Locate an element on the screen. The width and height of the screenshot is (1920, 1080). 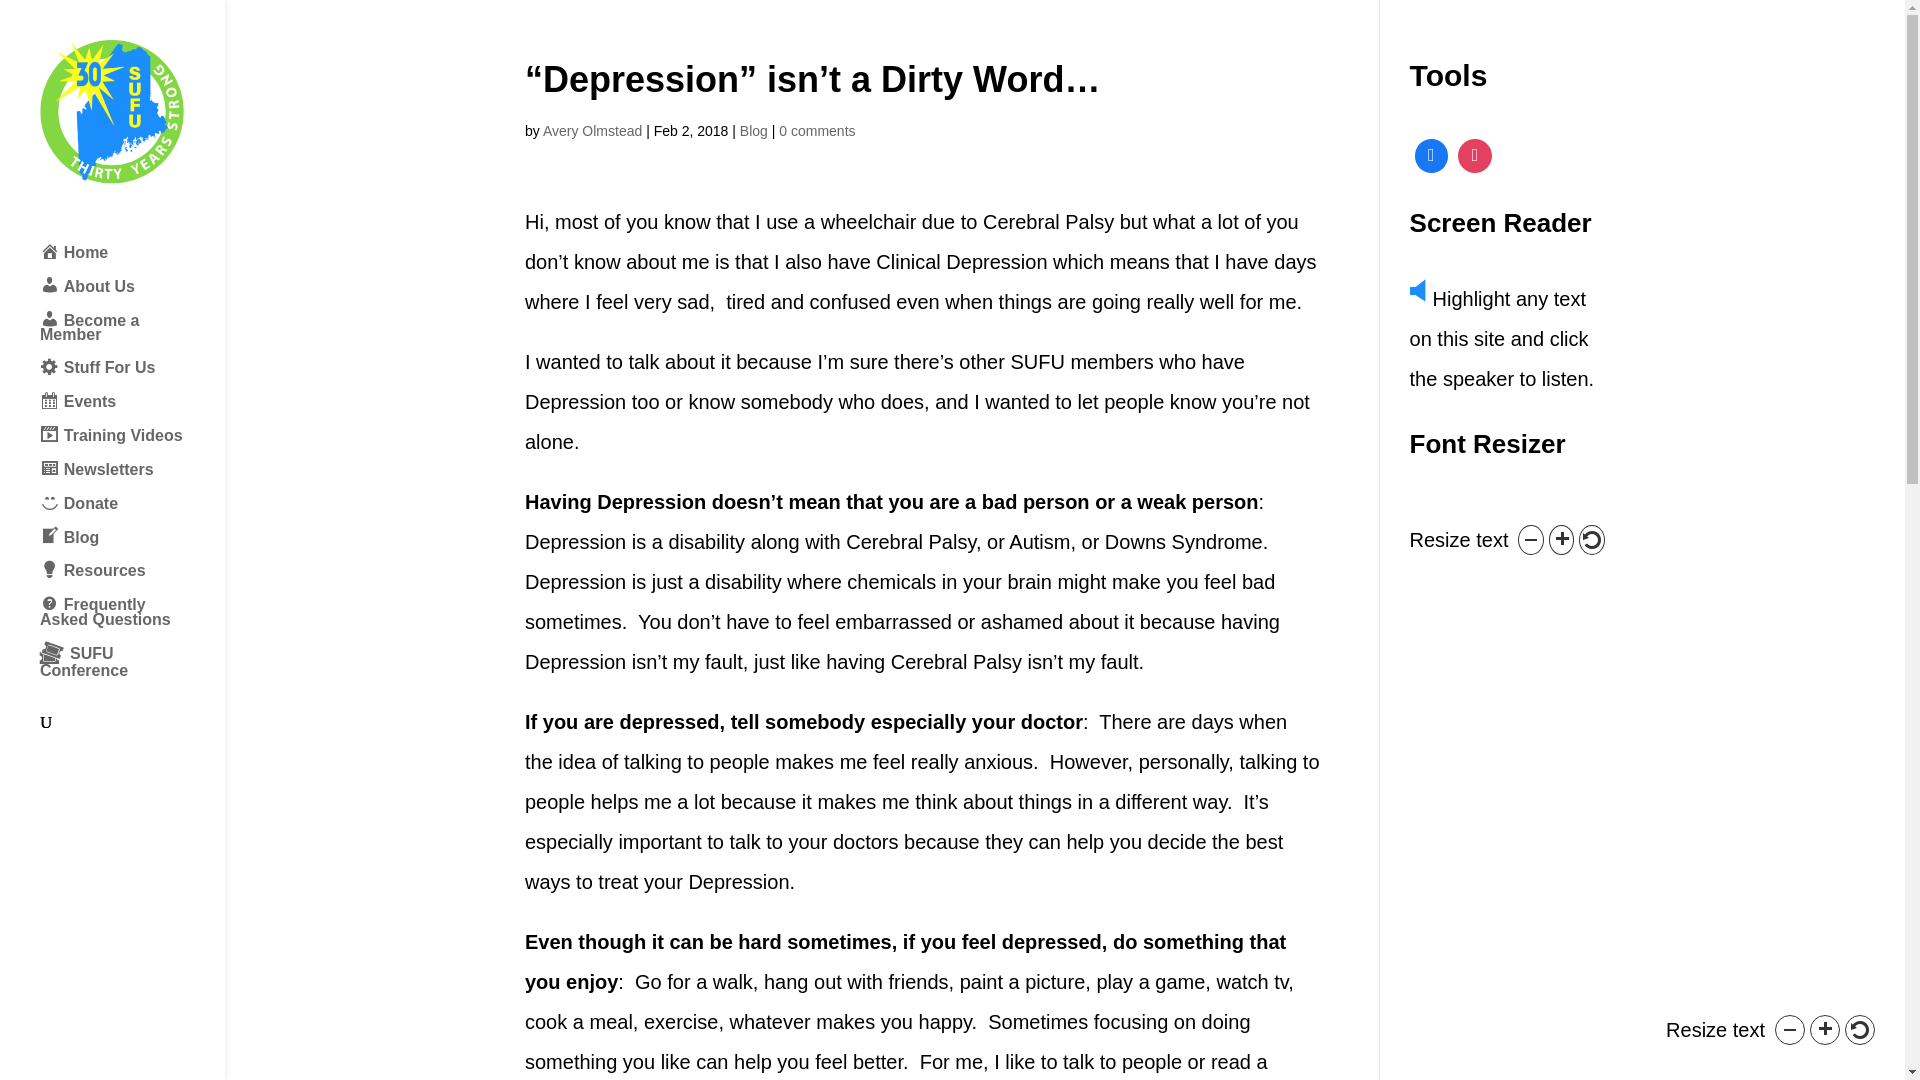
Avery Olmstead is located at coordinates (592, 131).